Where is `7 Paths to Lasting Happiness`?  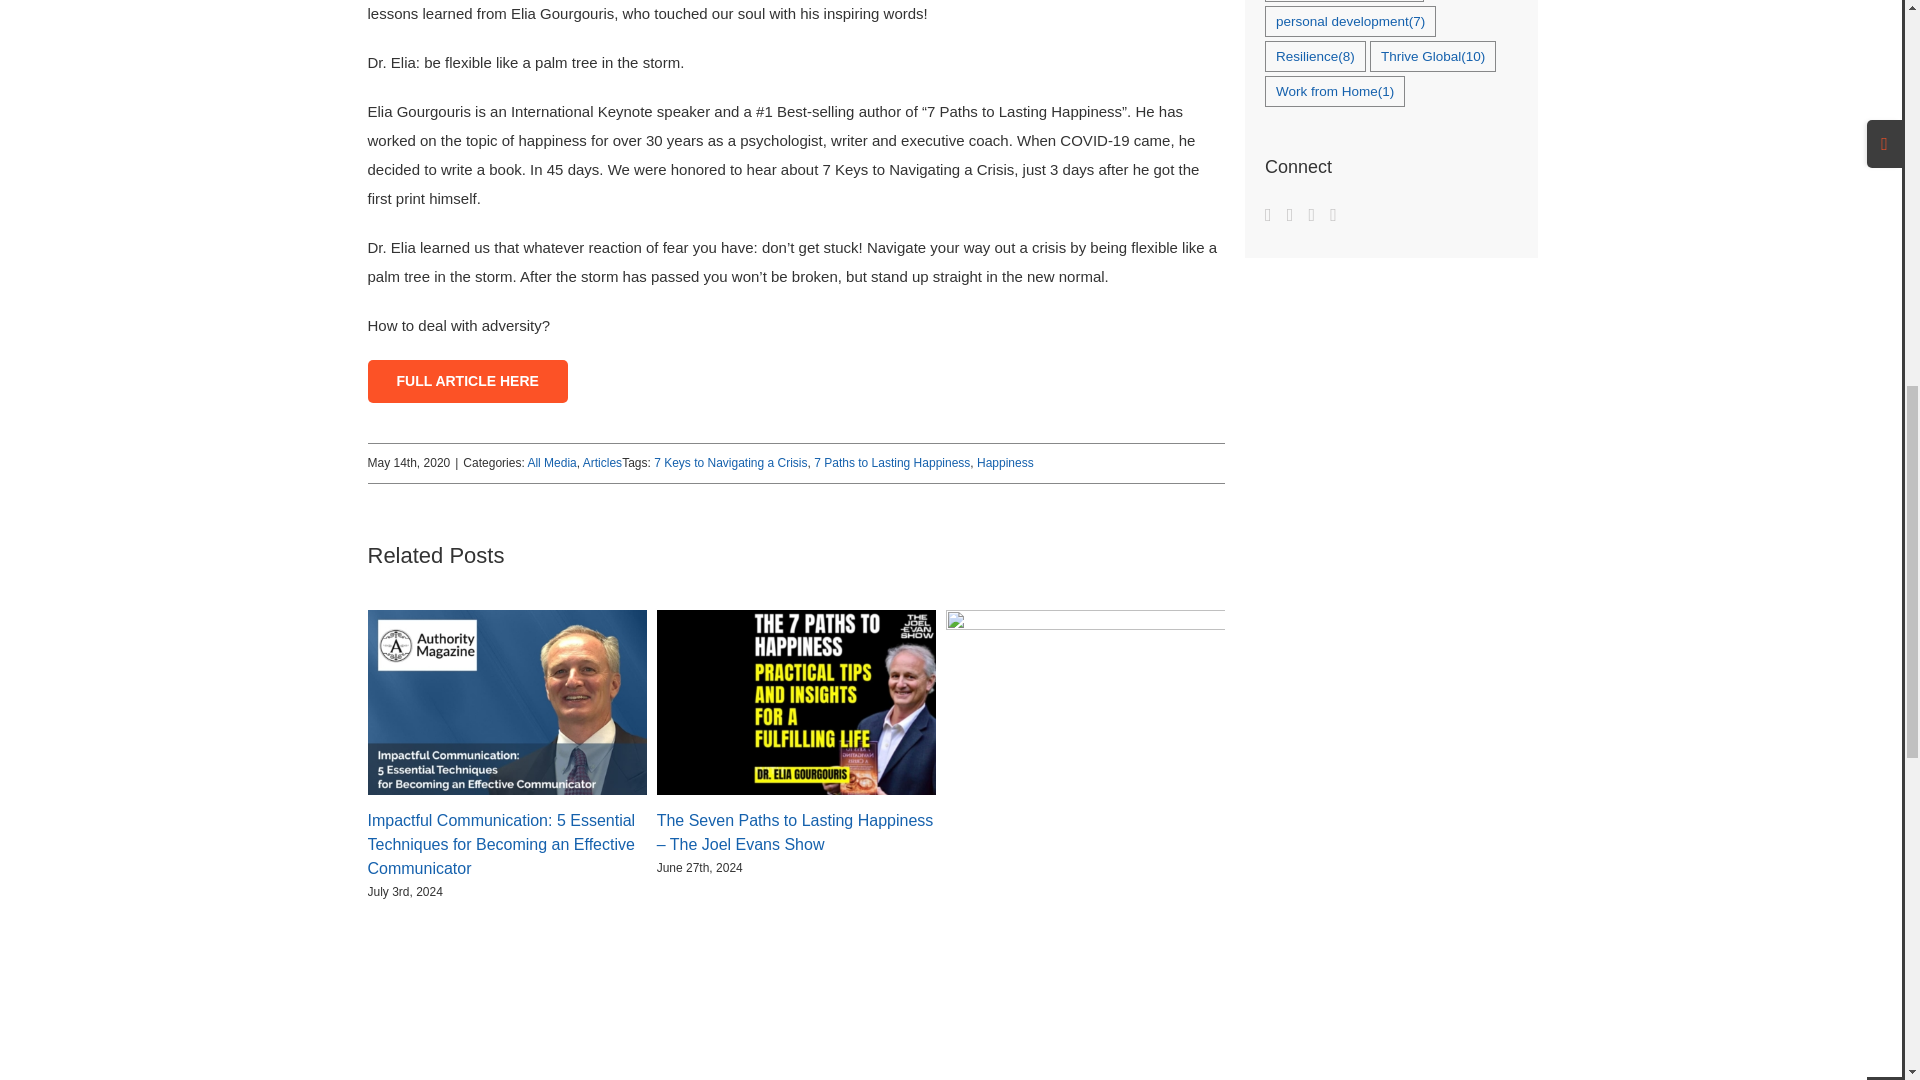 7 Paths to Lasting Happiness is located at coordinates (892, 462).